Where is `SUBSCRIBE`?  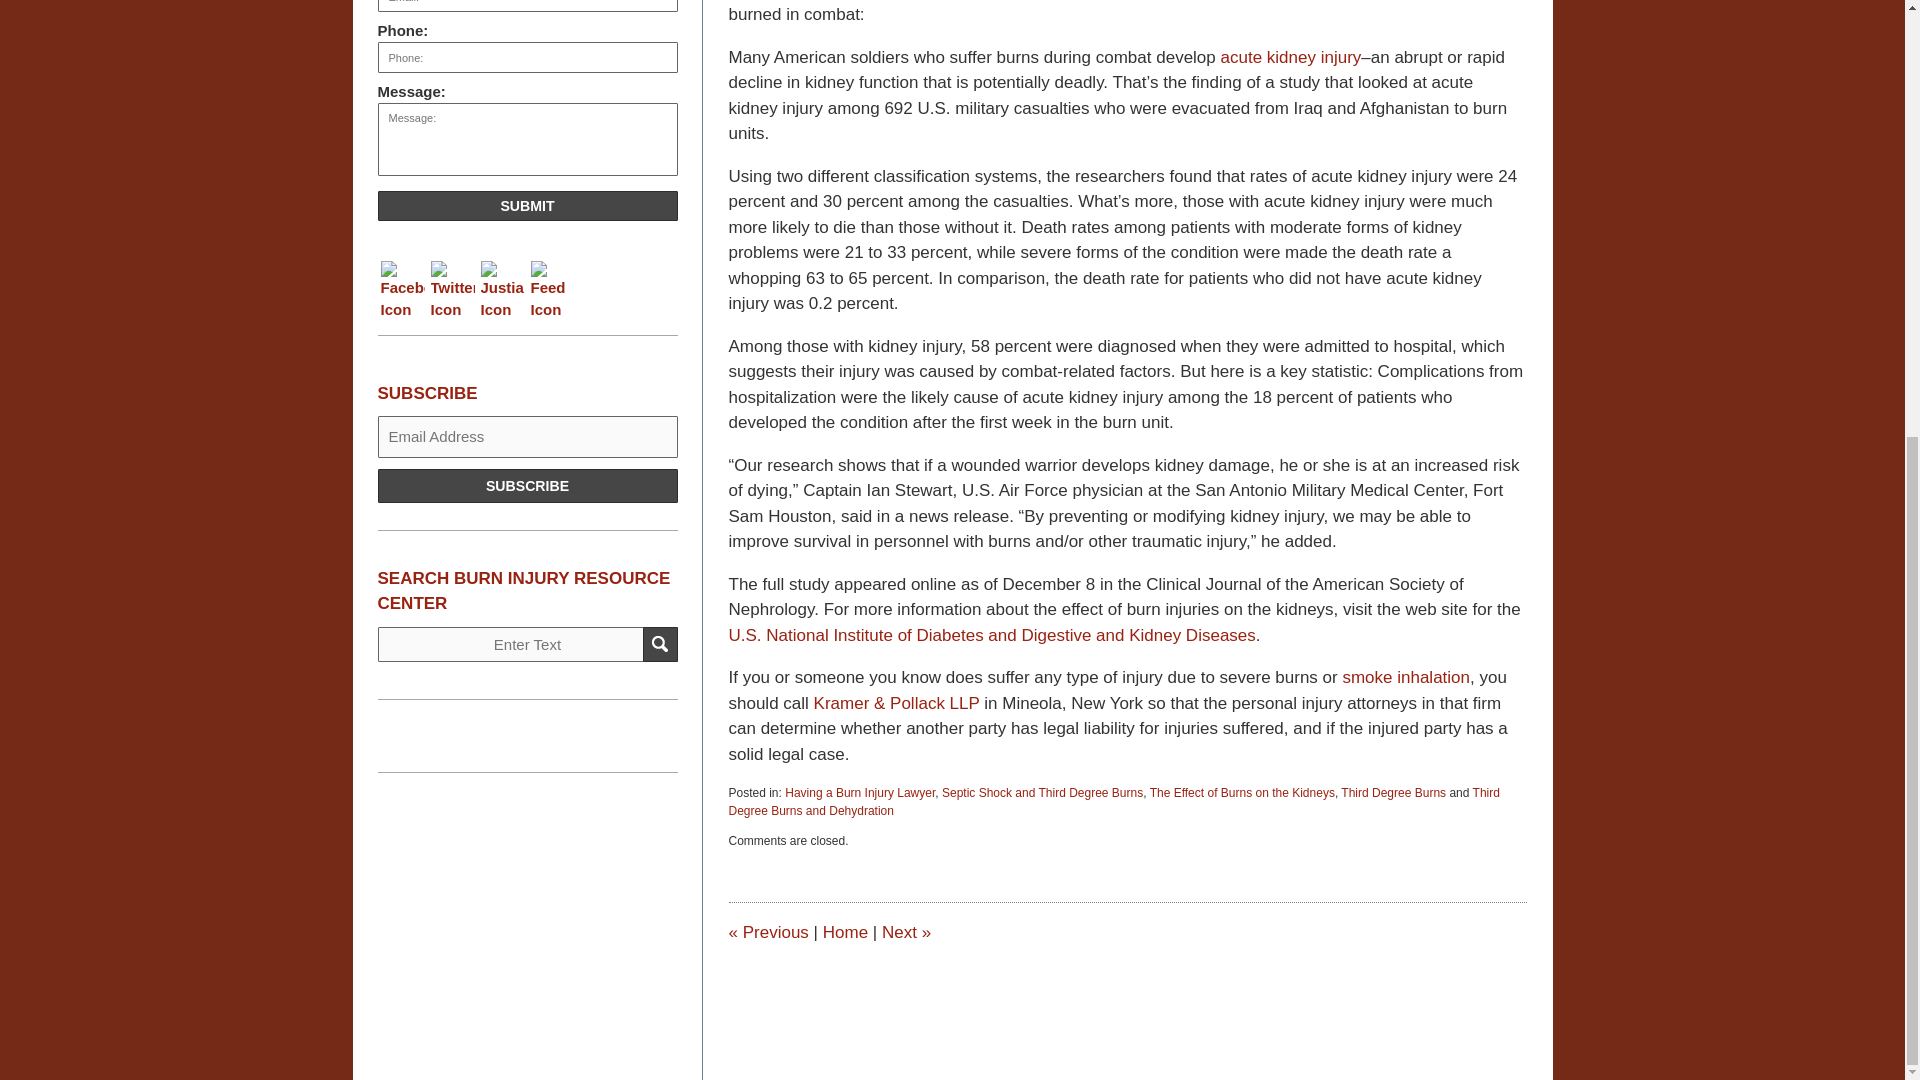 SUBSCRIBE is located at coordinates (528, 486).